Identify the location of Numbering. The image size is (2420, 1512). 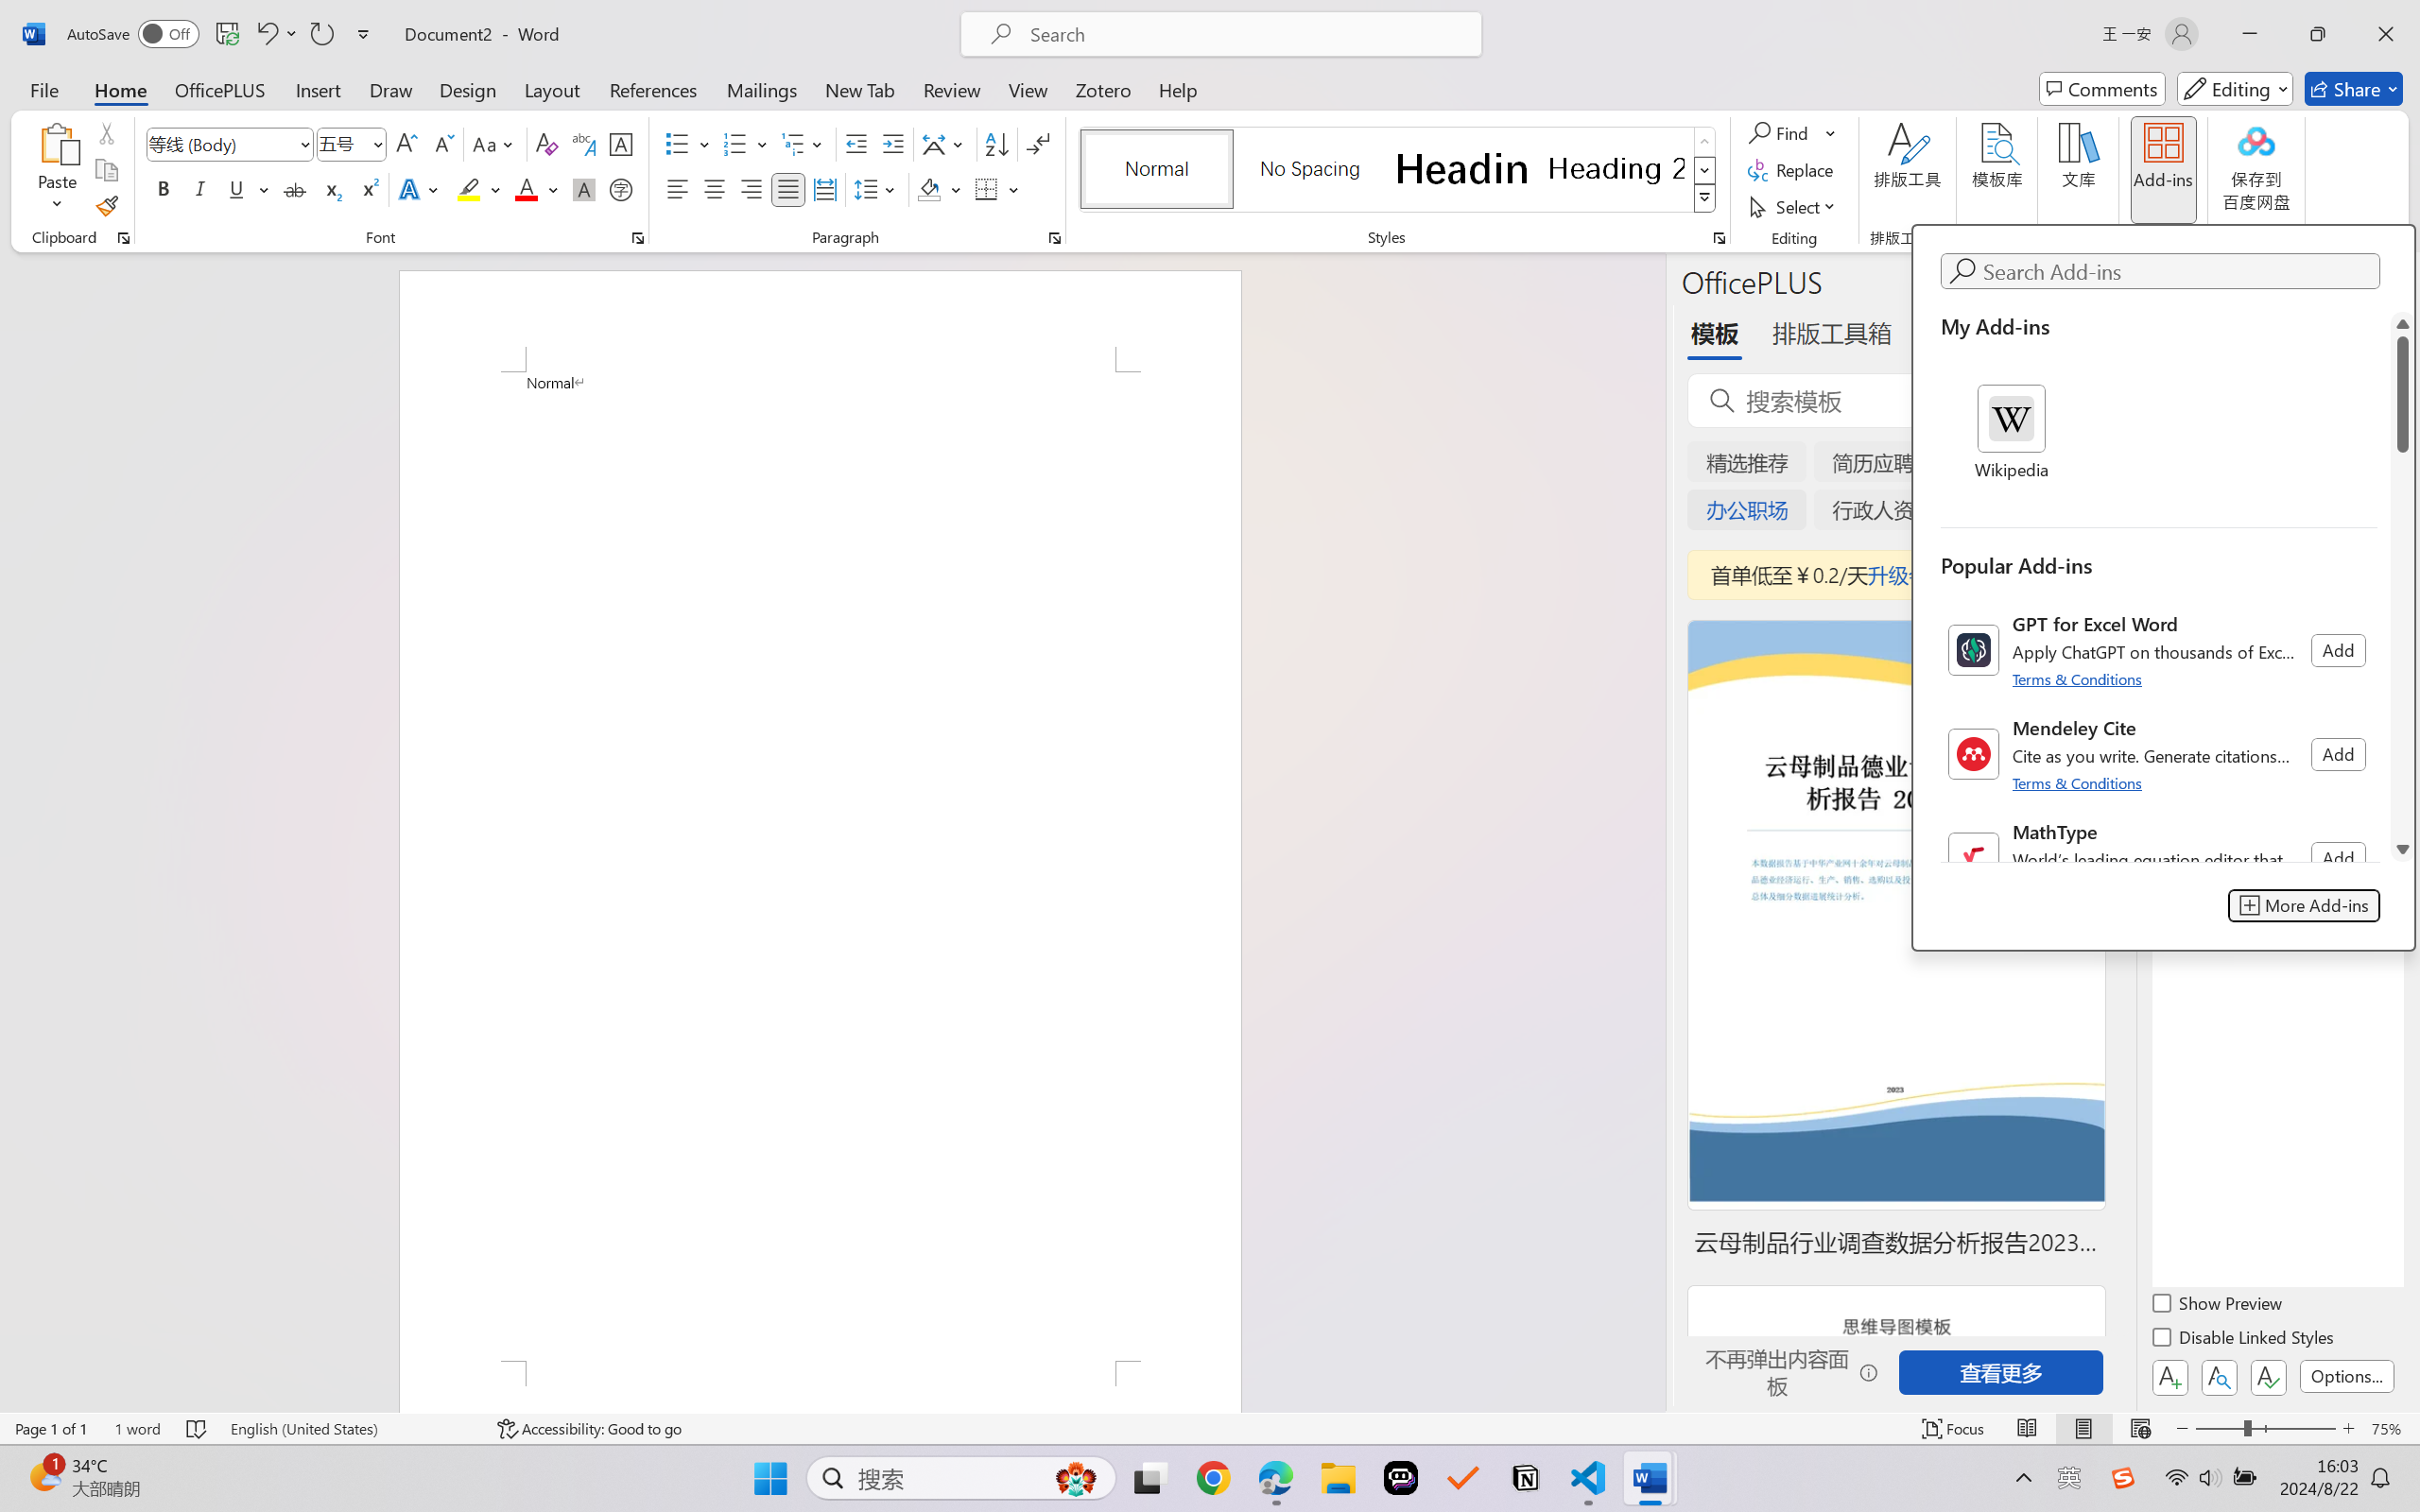
(735, 144).